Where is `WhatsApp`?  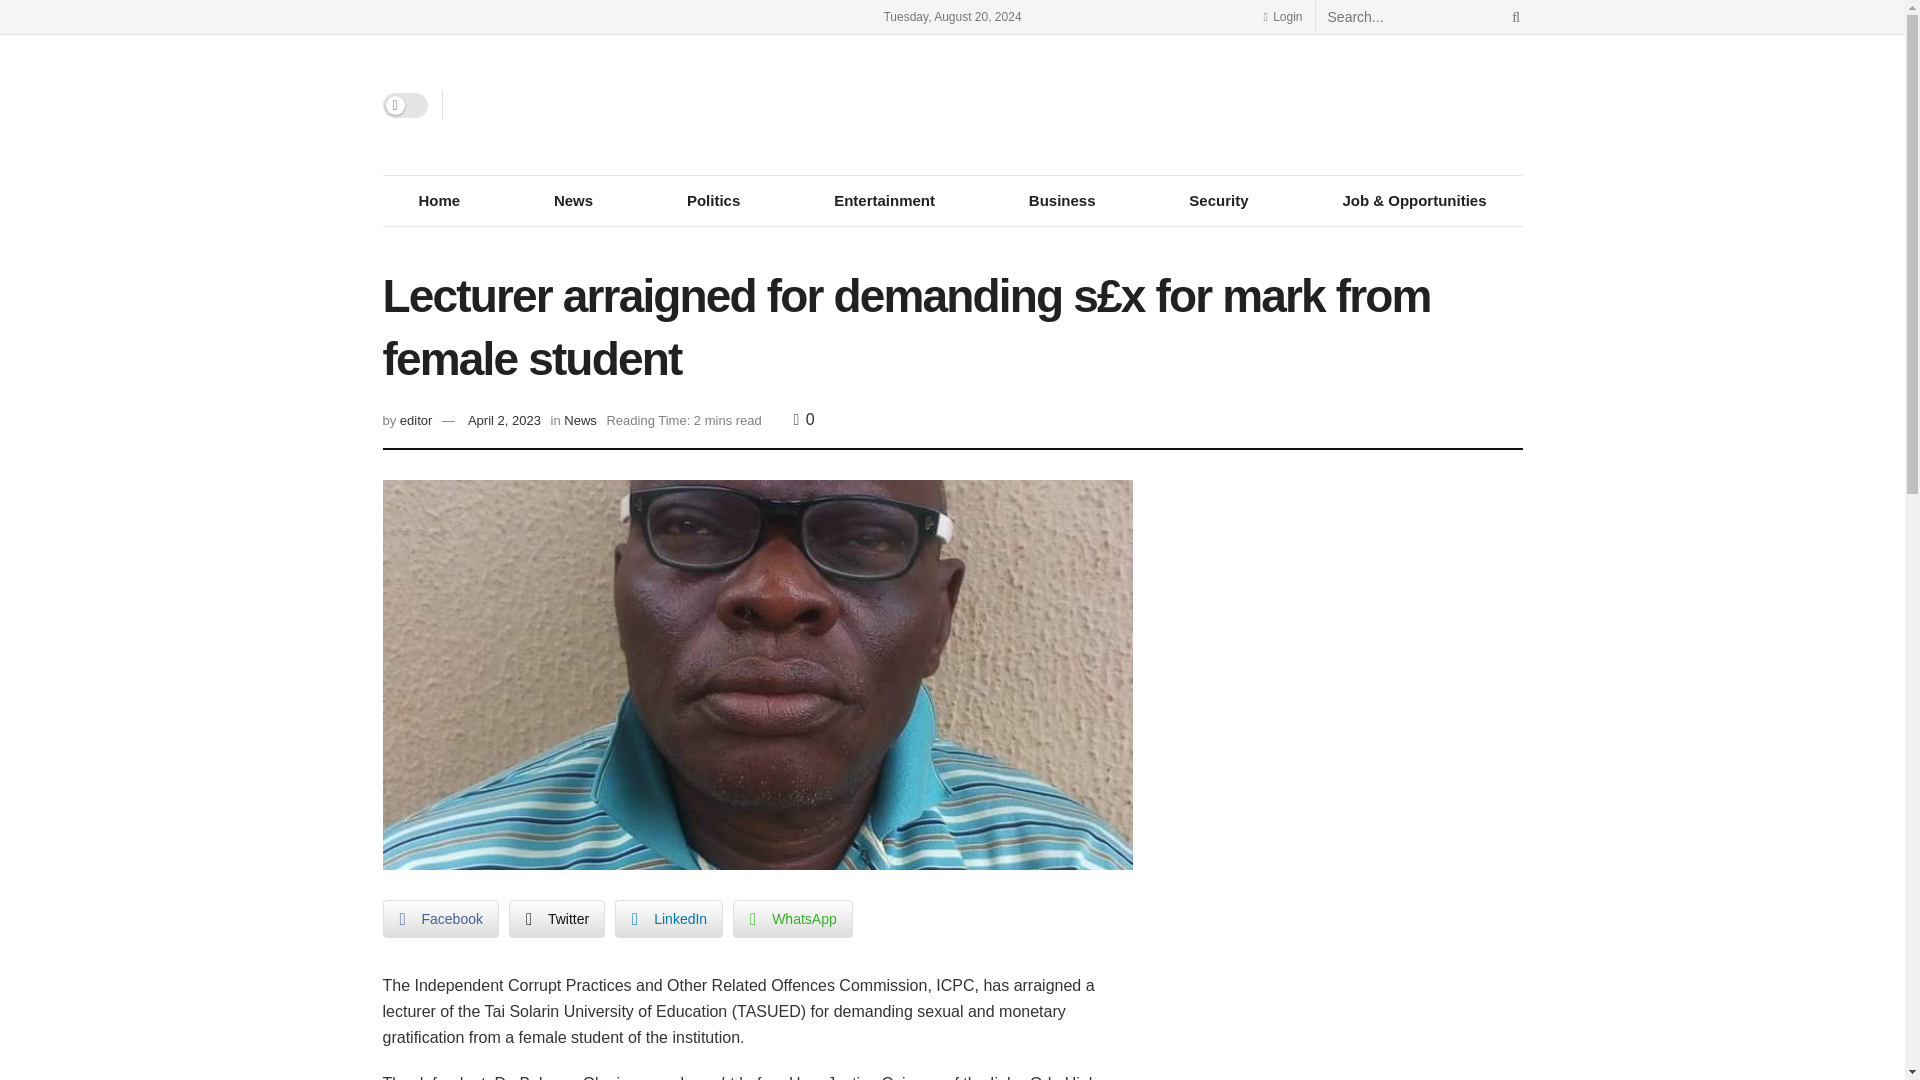 WhatsApp is located at coordinates (792, 918).